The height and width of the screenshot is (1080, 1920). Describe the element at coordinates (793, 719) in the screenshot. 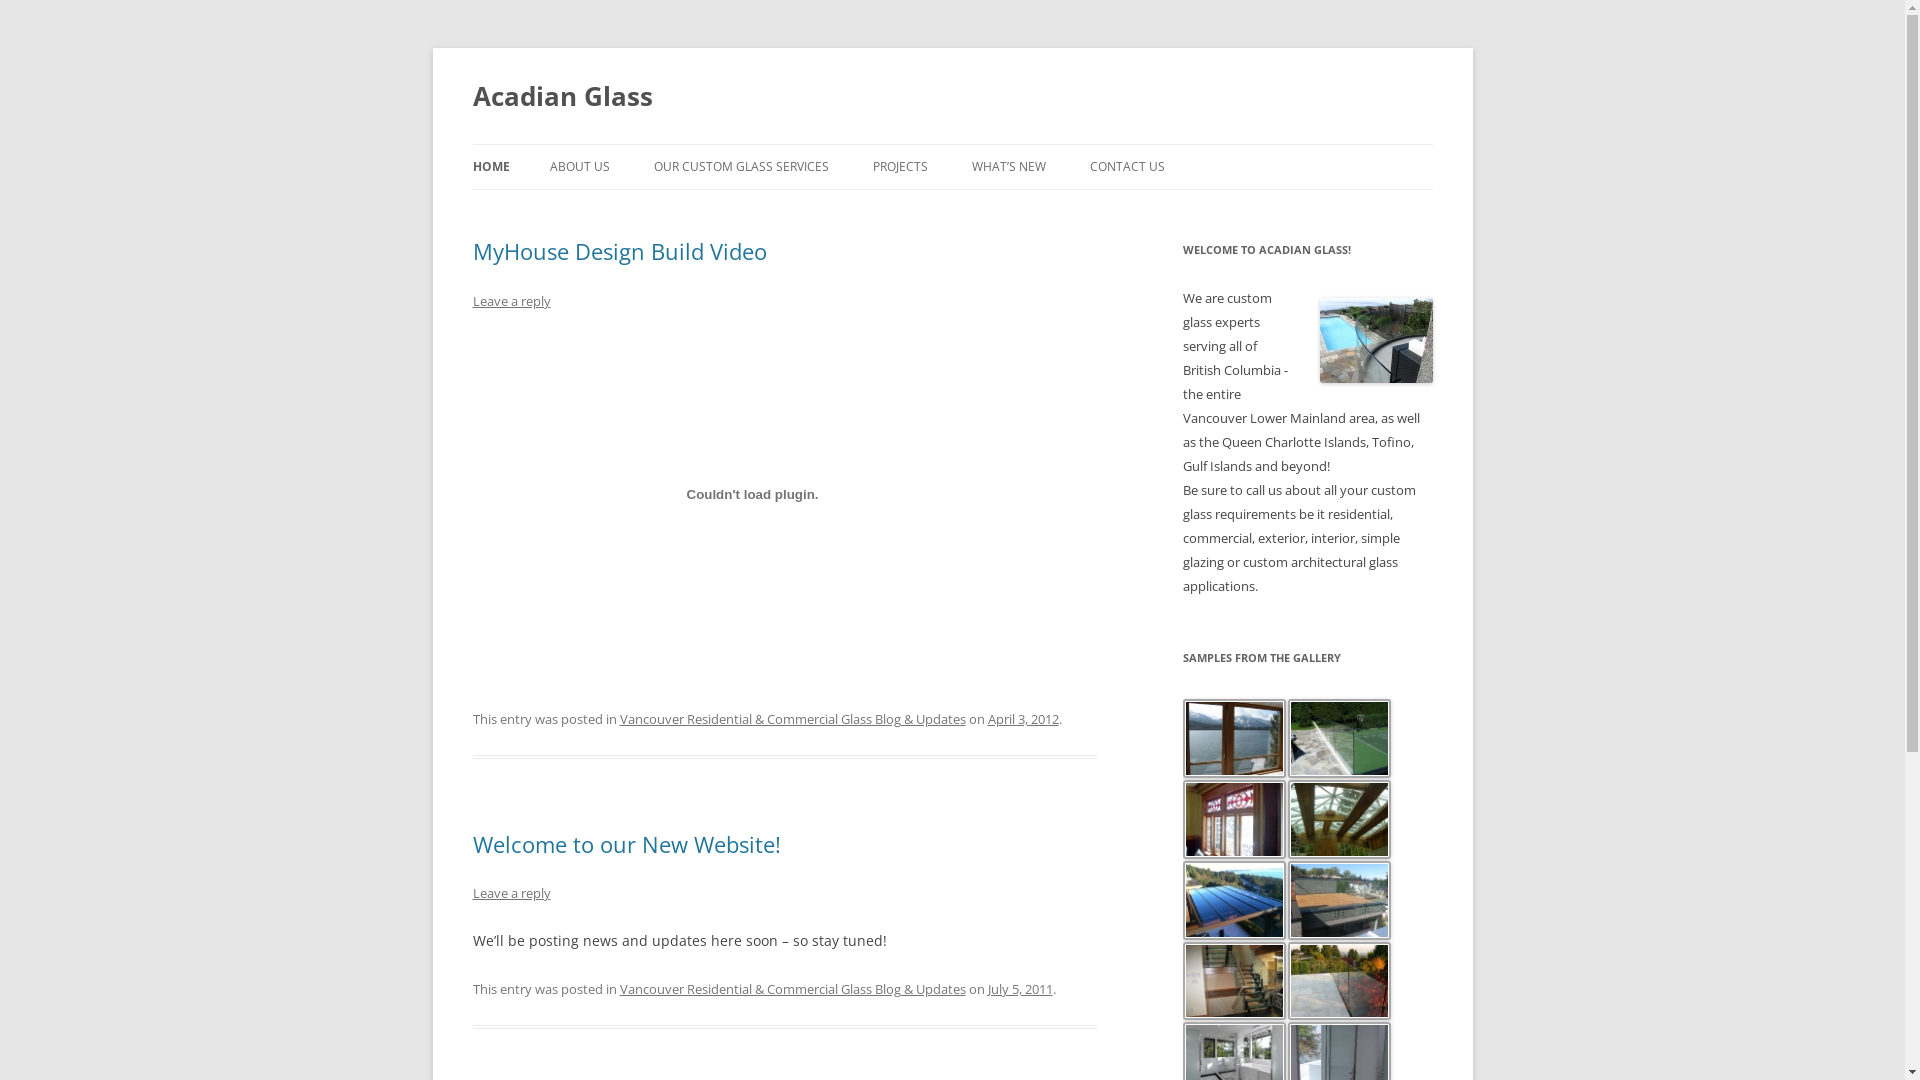

I see `Vancouver Residential & Commercial Glass Blog & Updates` at that location.